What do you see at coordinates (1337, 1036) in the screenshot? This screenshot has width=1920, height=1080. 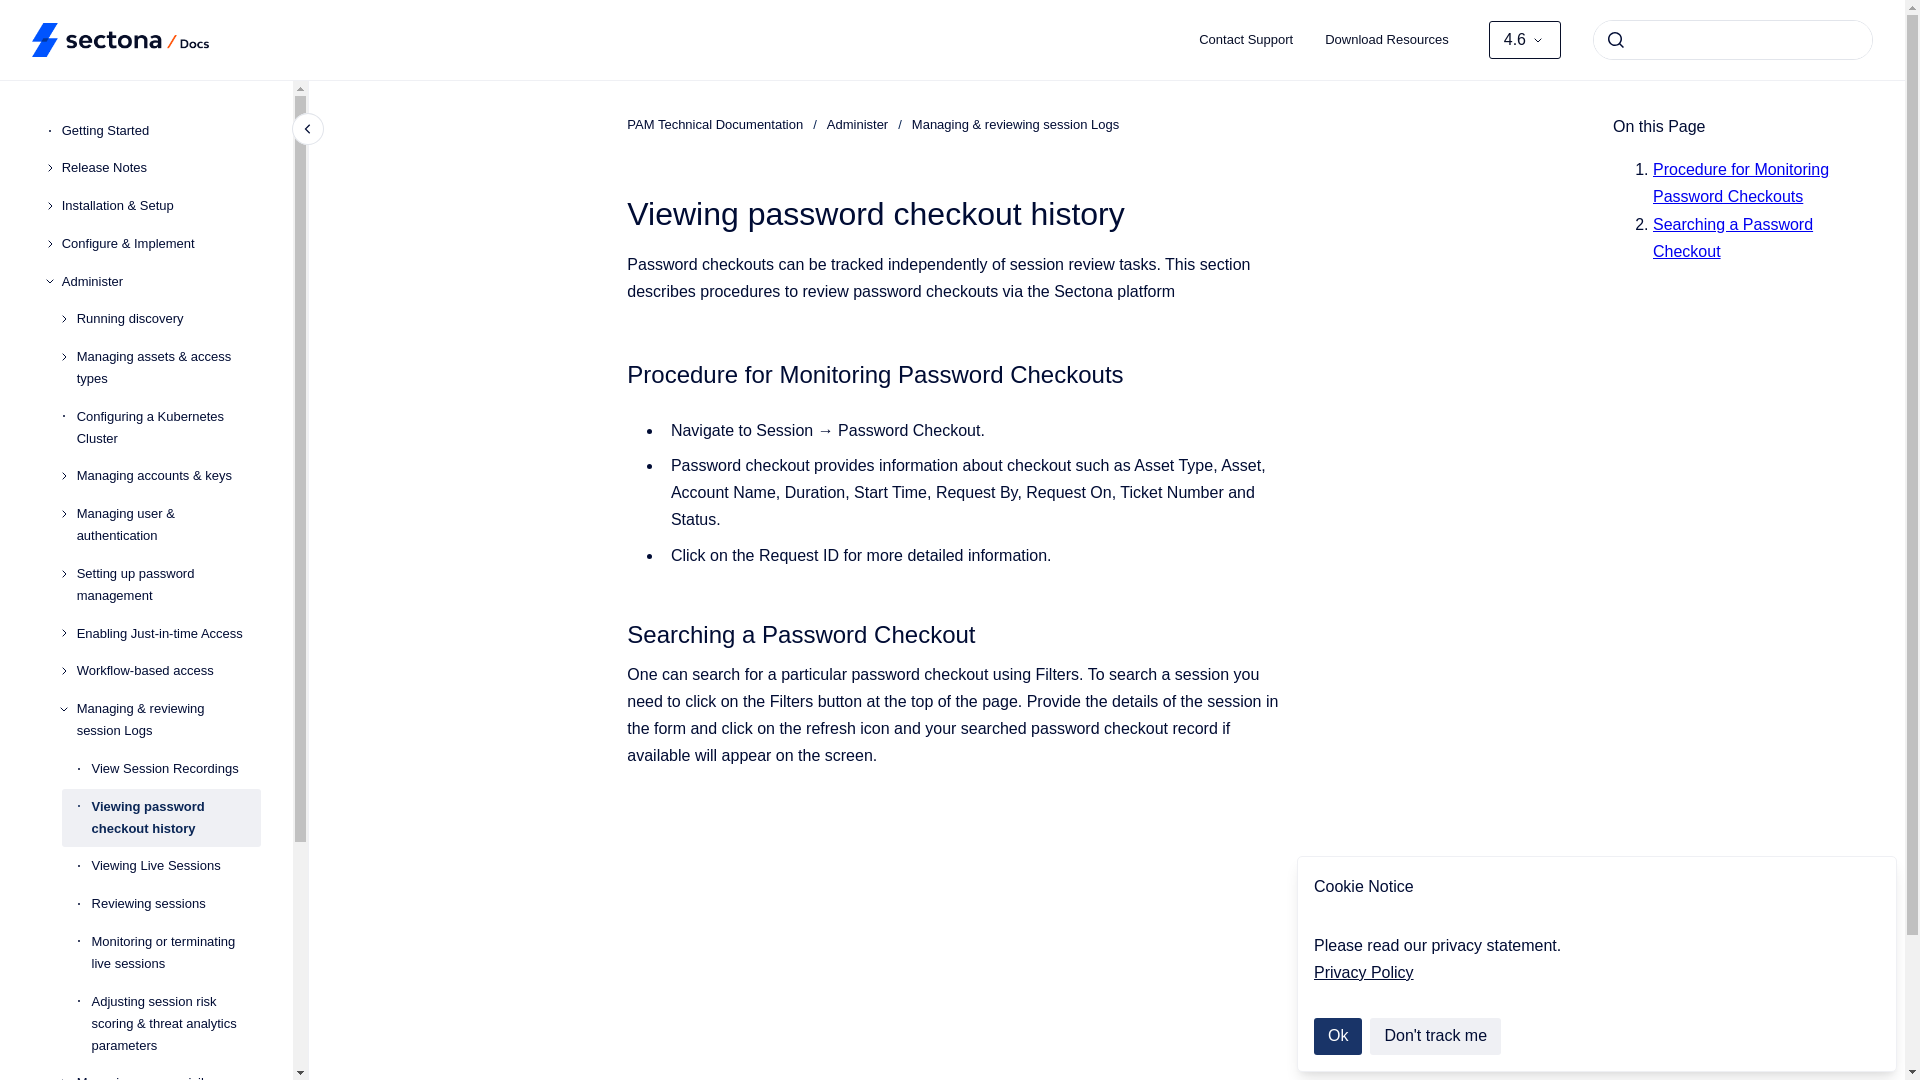 I see `Ok` at bounding box center [1337, 1036].